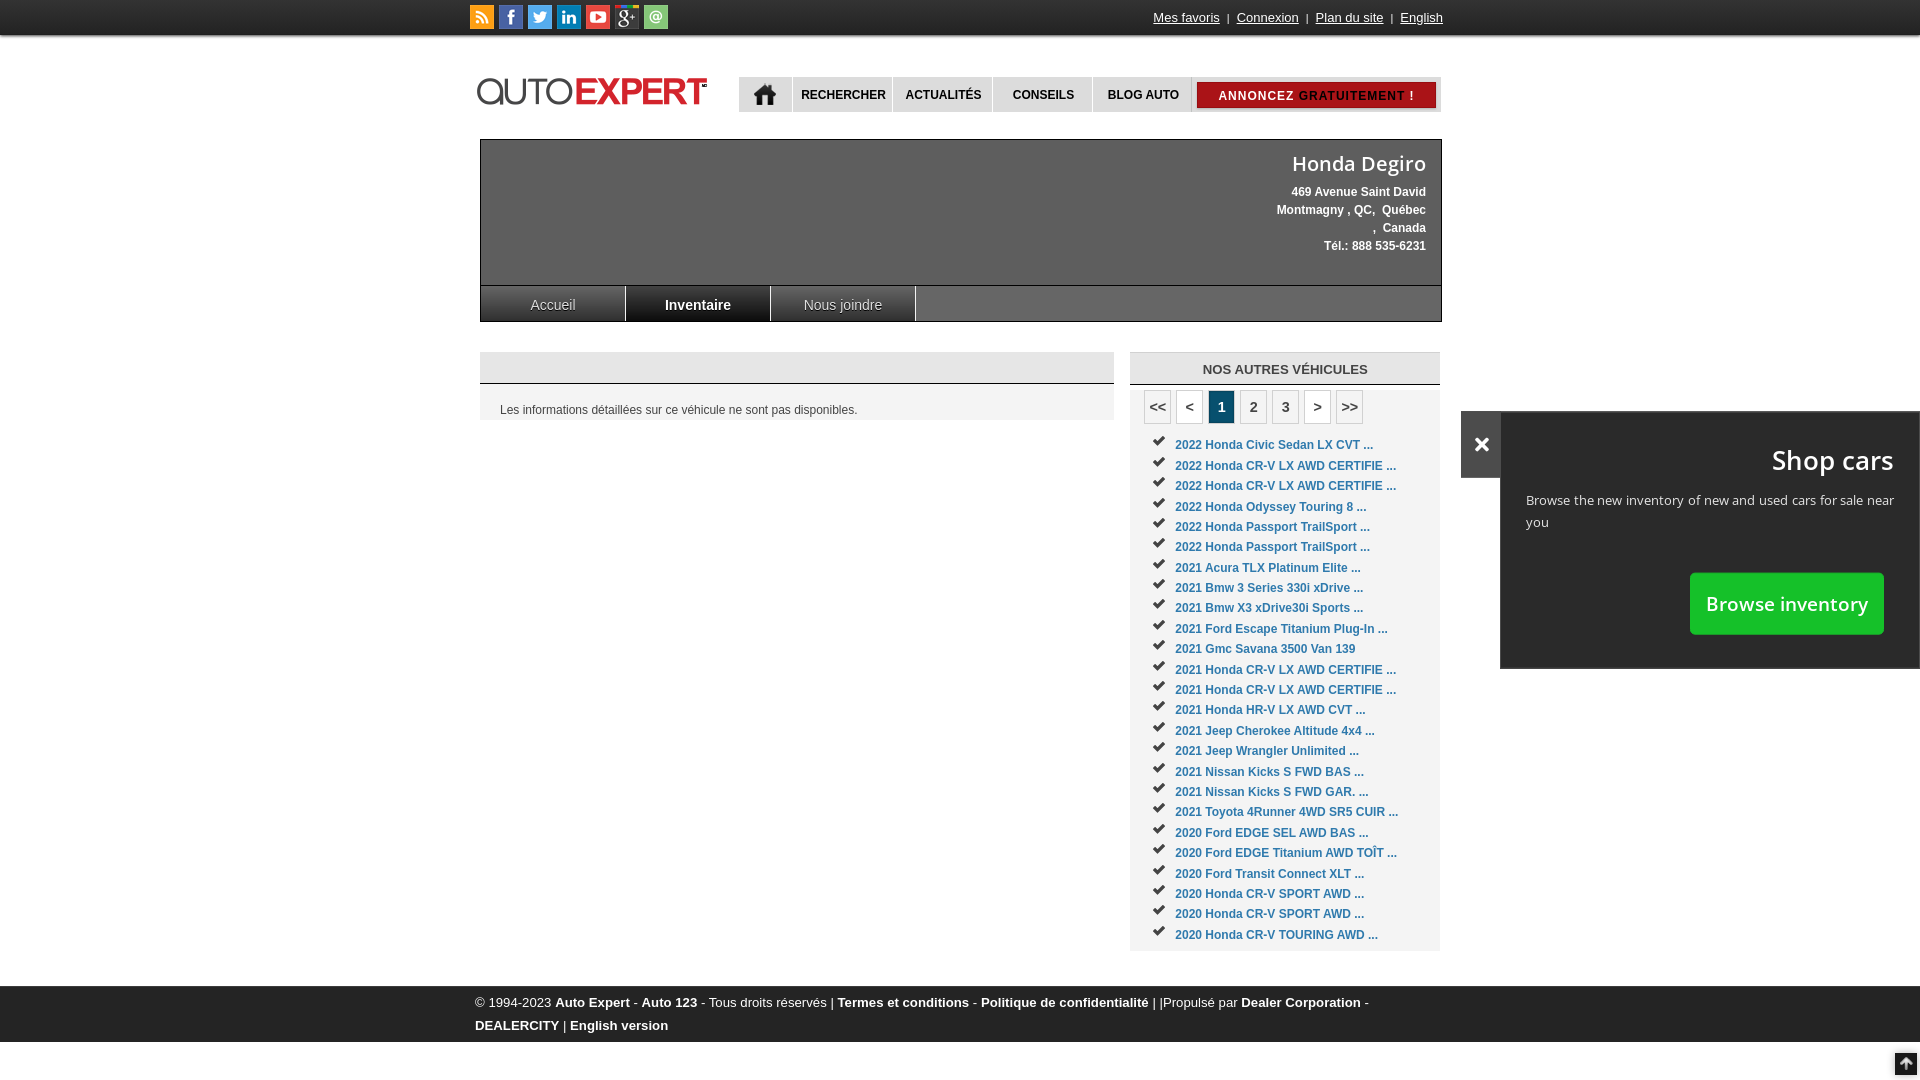 The image size is (1920, 1080). I want to click on ANNONCEZ GRATUITEMENT !, so click(1316, 95).